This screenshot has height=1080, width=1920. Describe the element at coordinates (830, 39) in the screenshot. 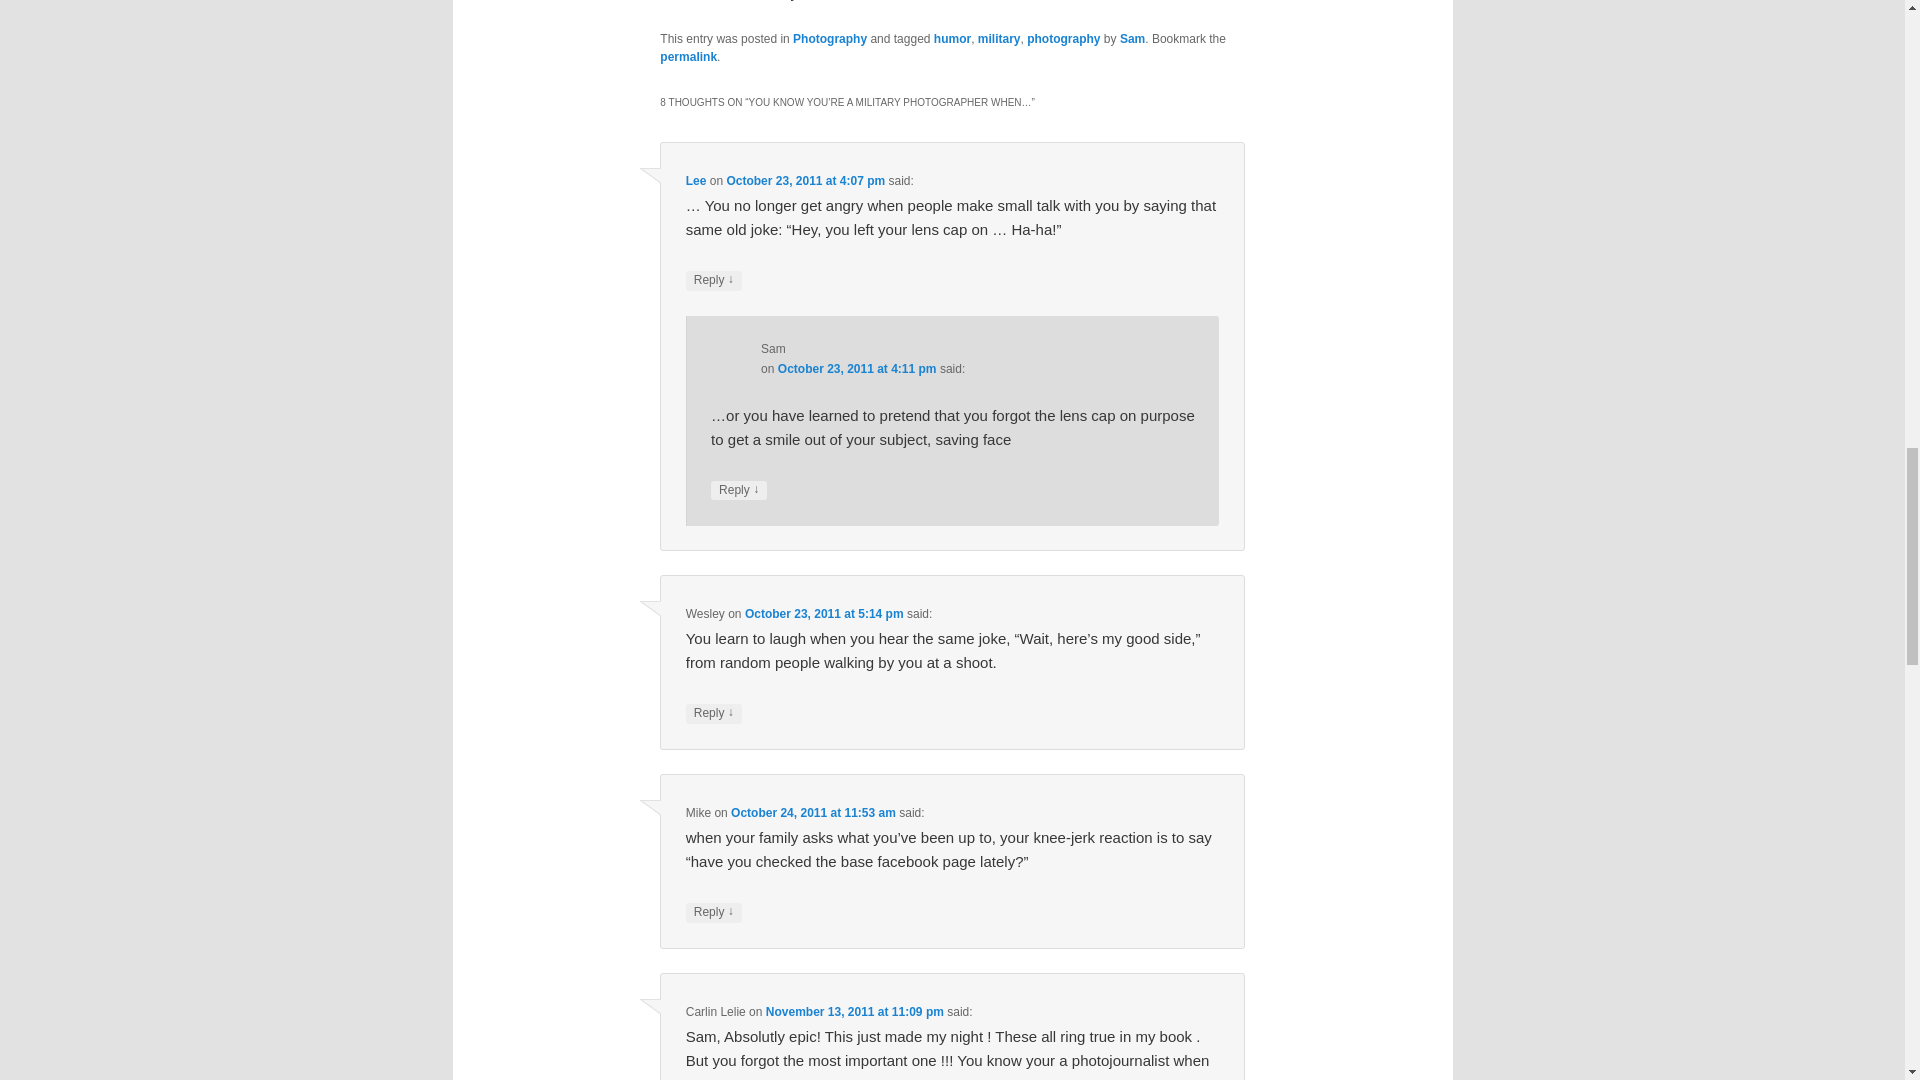

I see `Photography` at that location.